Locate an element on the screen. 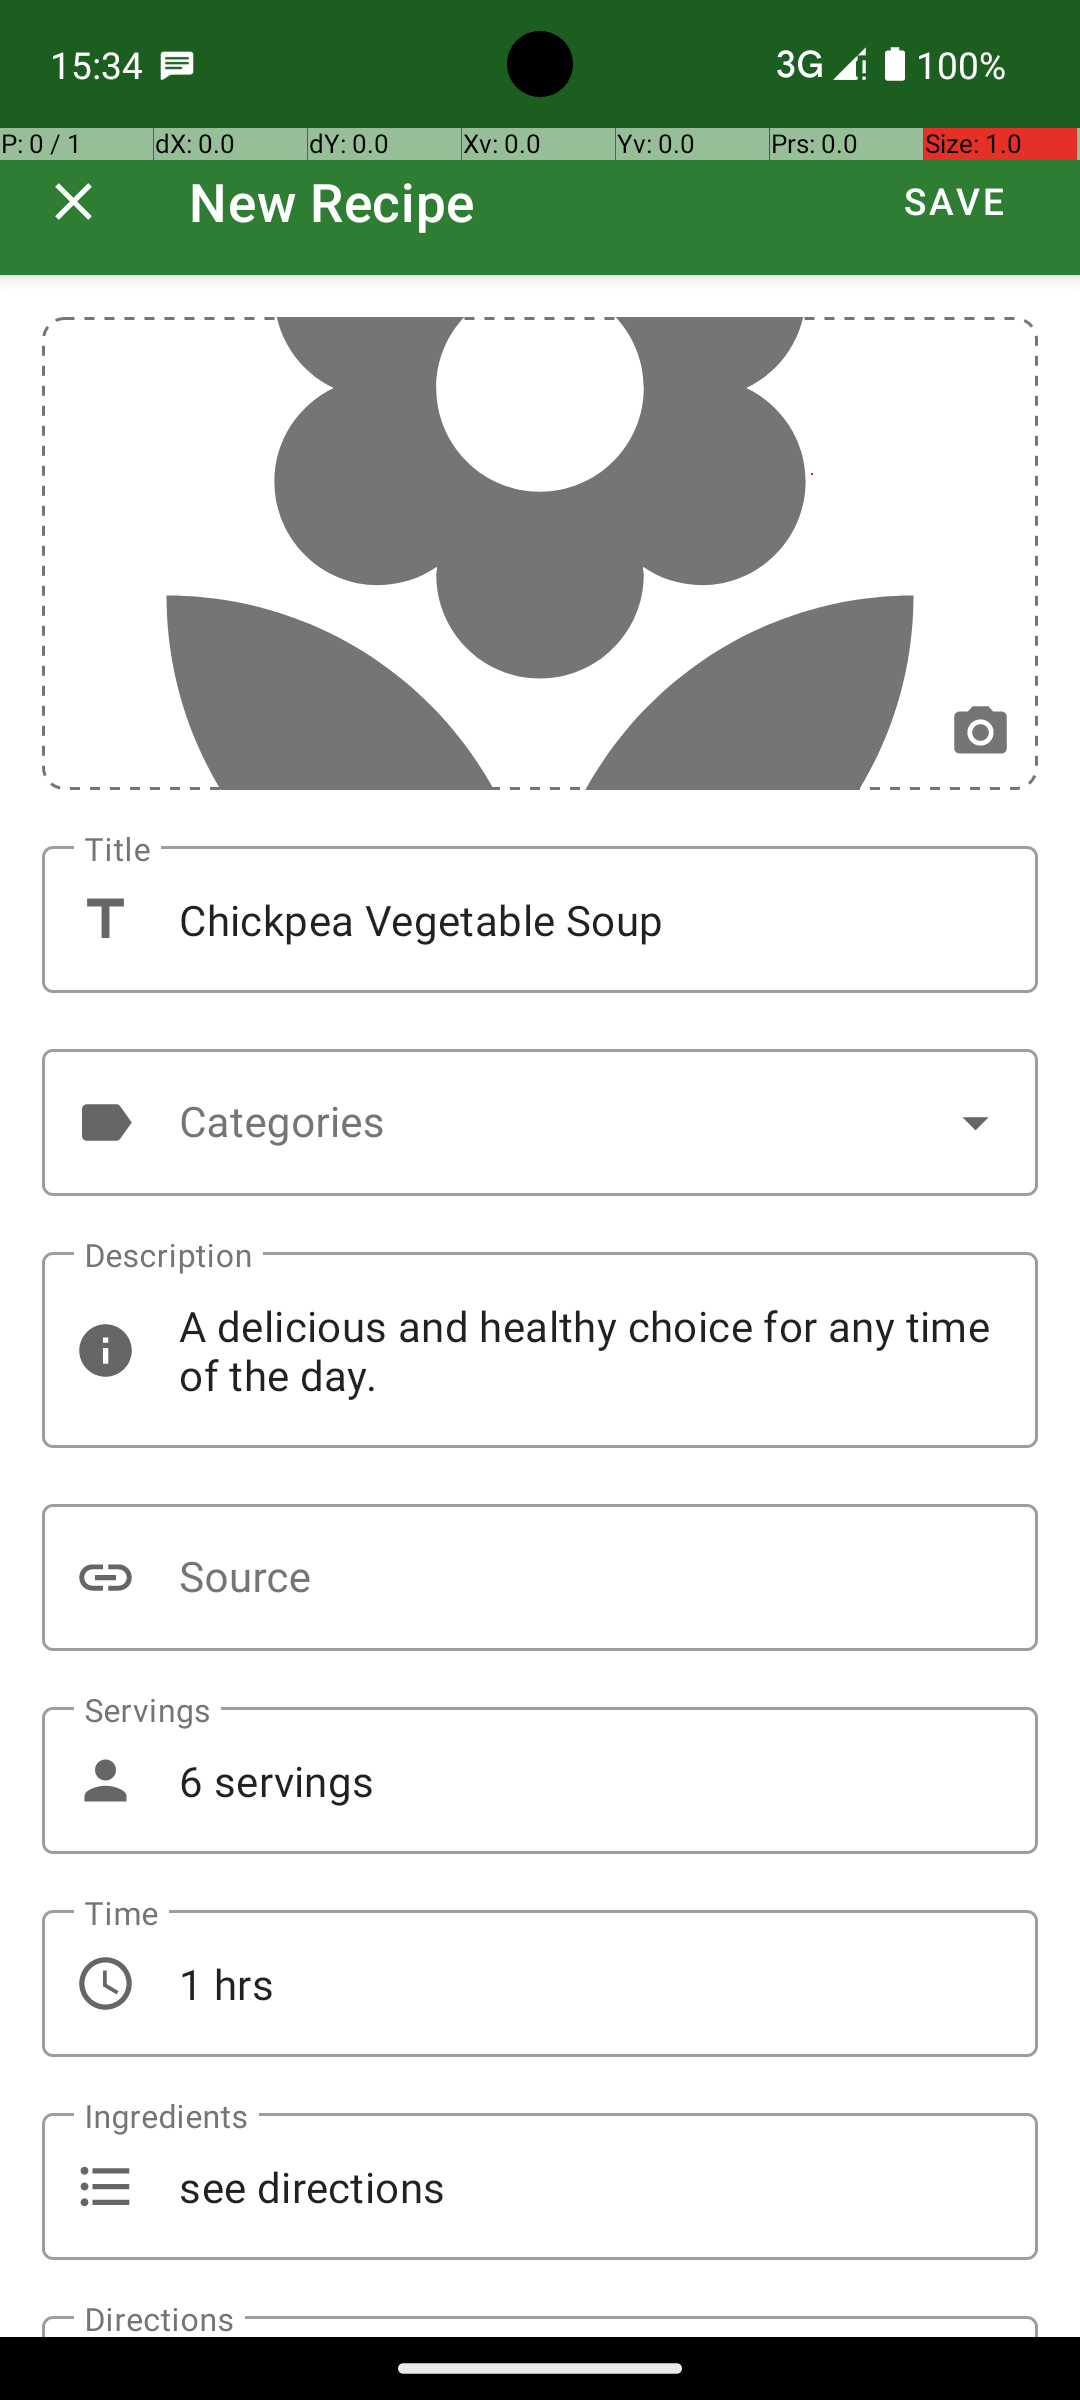  see directions is located at coordinates (540, 2186).